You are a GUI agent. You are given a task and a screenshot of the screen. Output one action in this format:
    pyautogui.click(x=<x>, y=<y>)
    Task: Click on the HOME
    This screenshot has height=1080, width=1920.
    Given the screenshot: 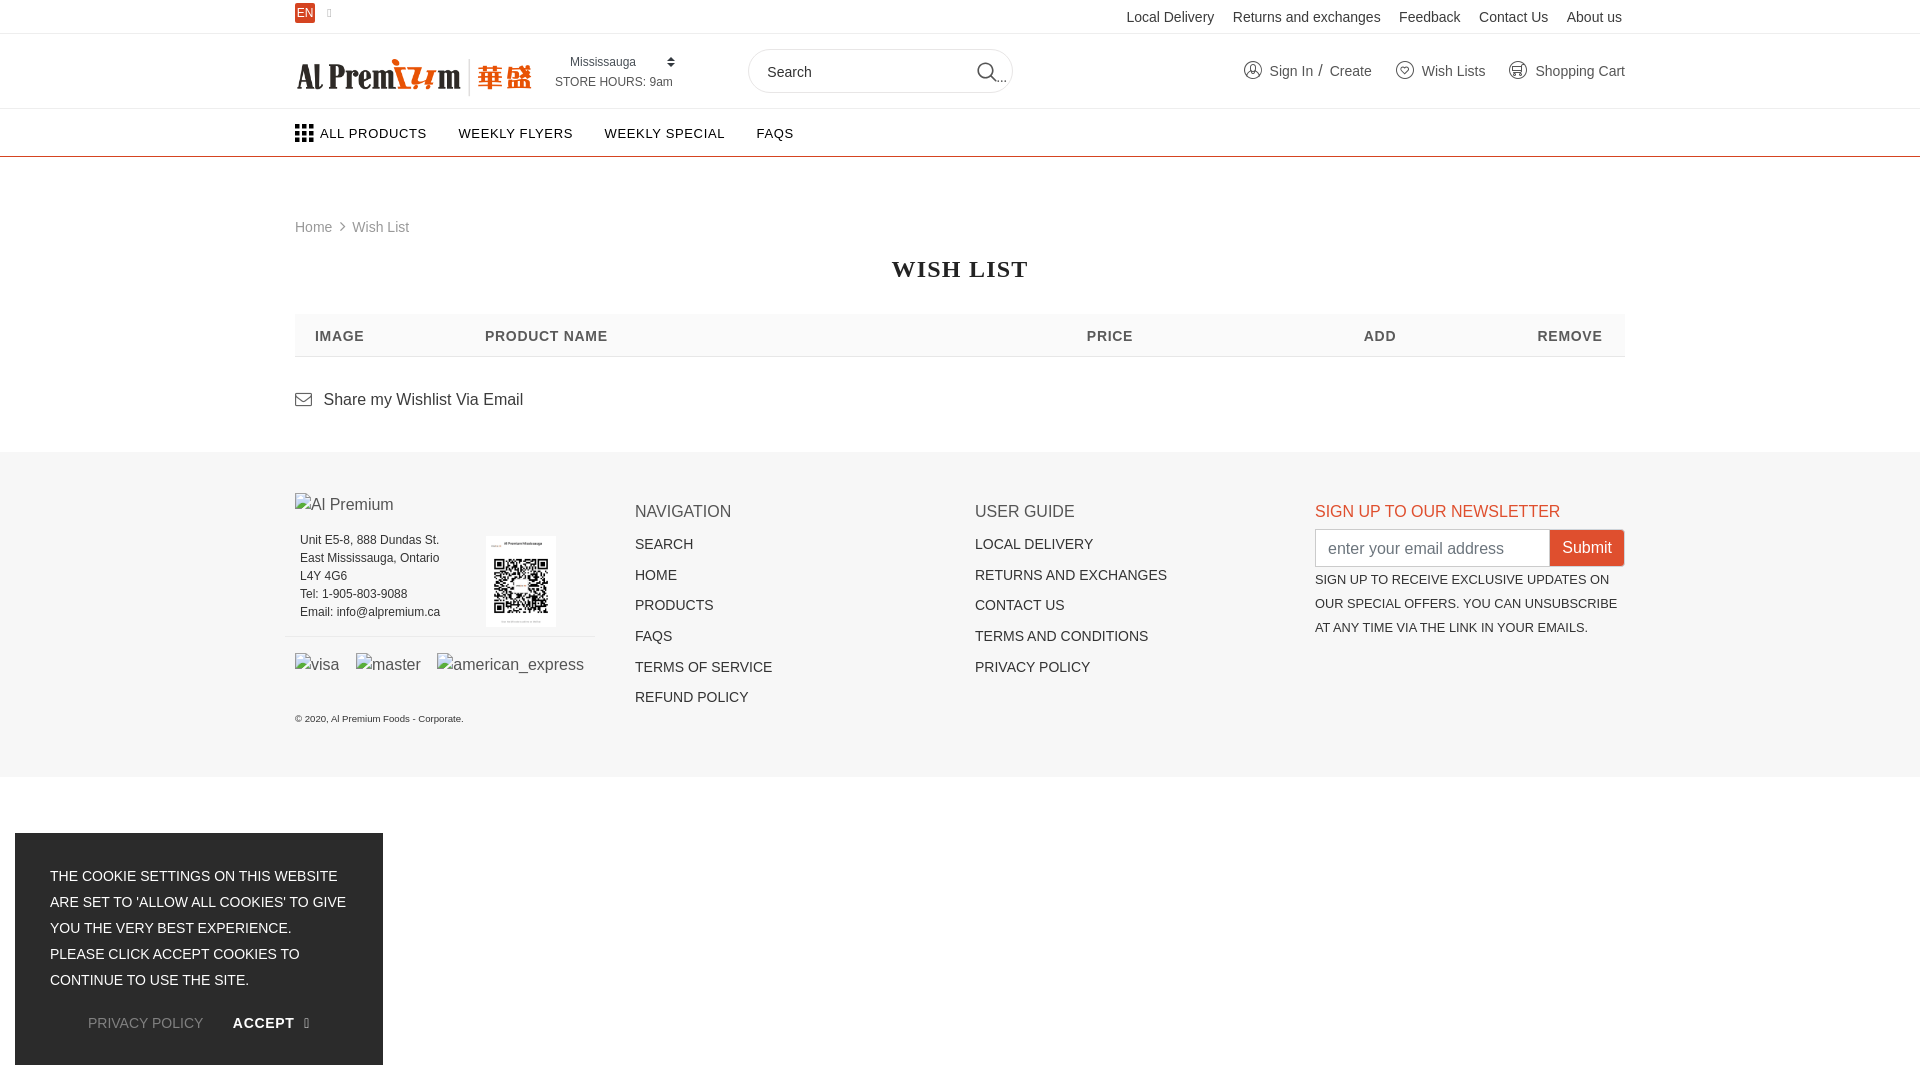 What is the action you would take?
    pyautogui.click(x=790, y=576)
    